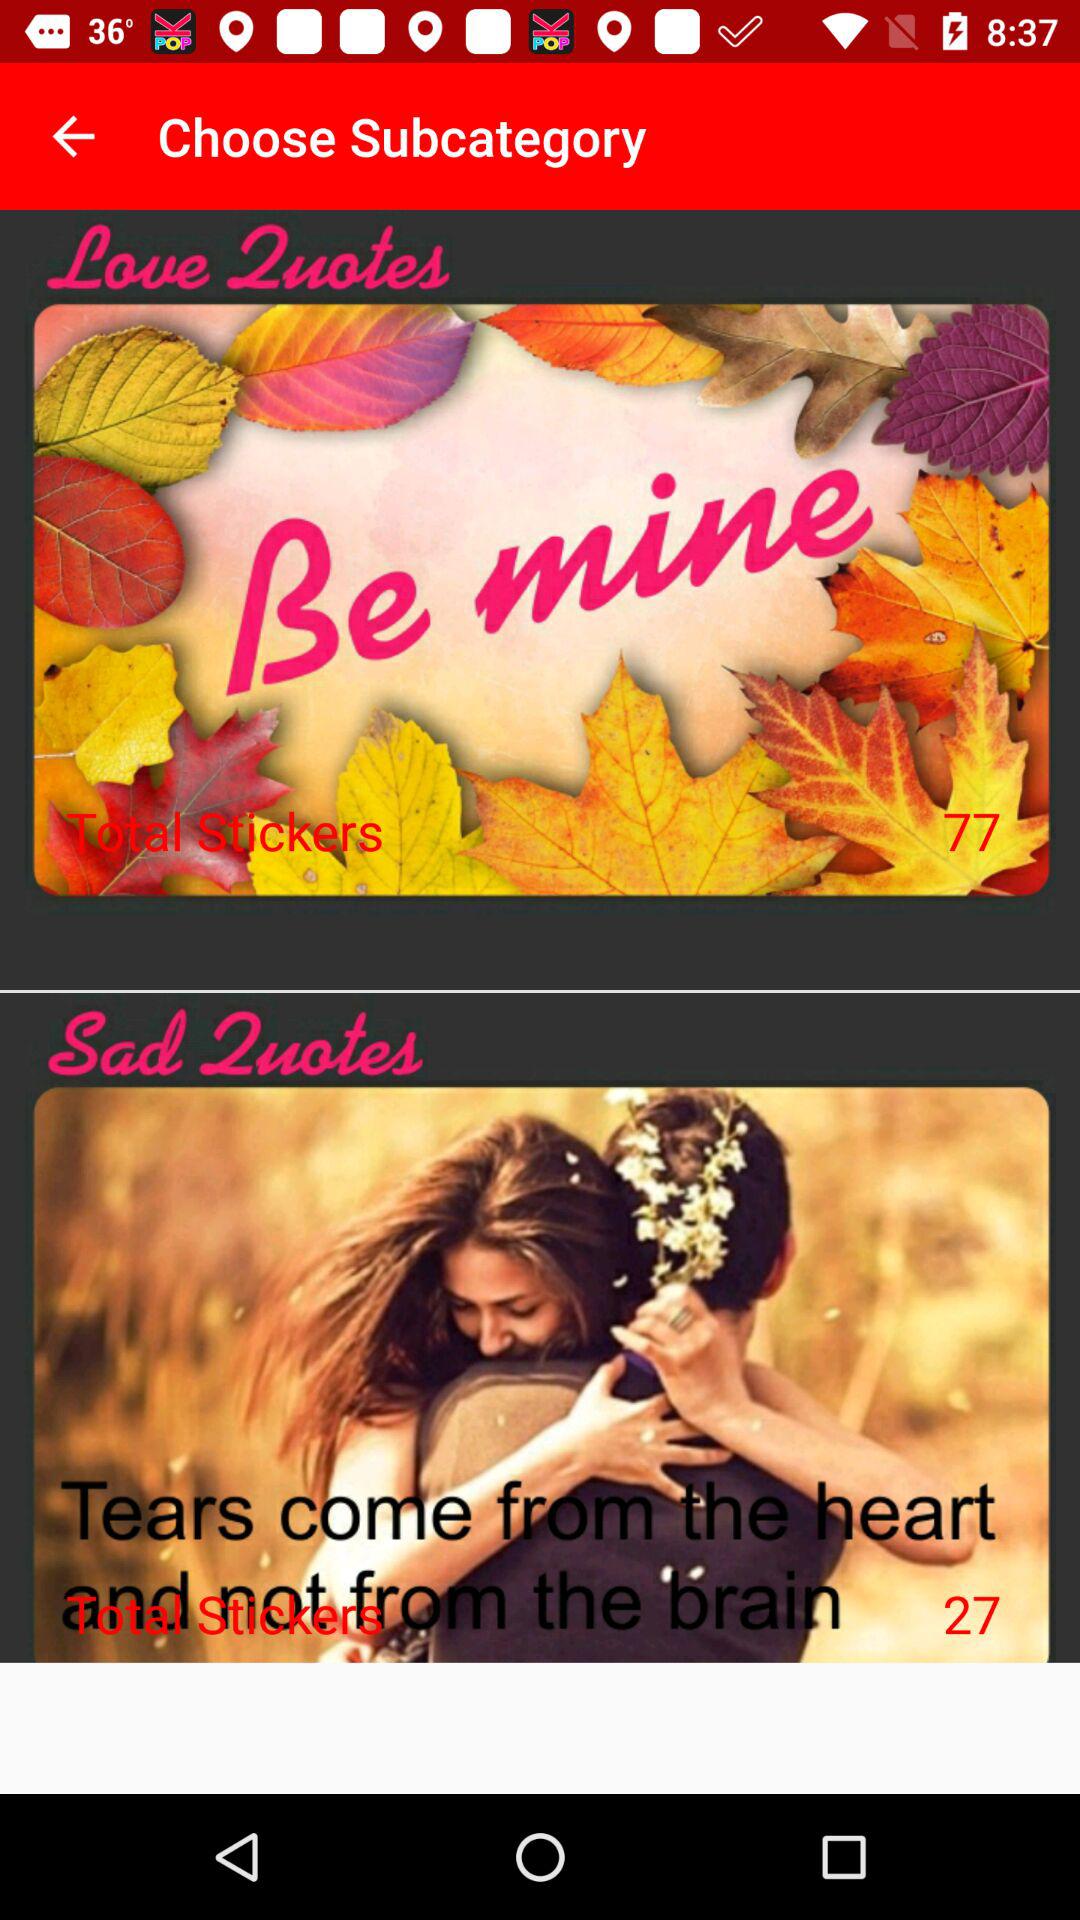  What do you see at coordinates (972, 1613) in the screenshot?
I see `press icon to the right of the total stickers` at bounding box center [972, 1613].